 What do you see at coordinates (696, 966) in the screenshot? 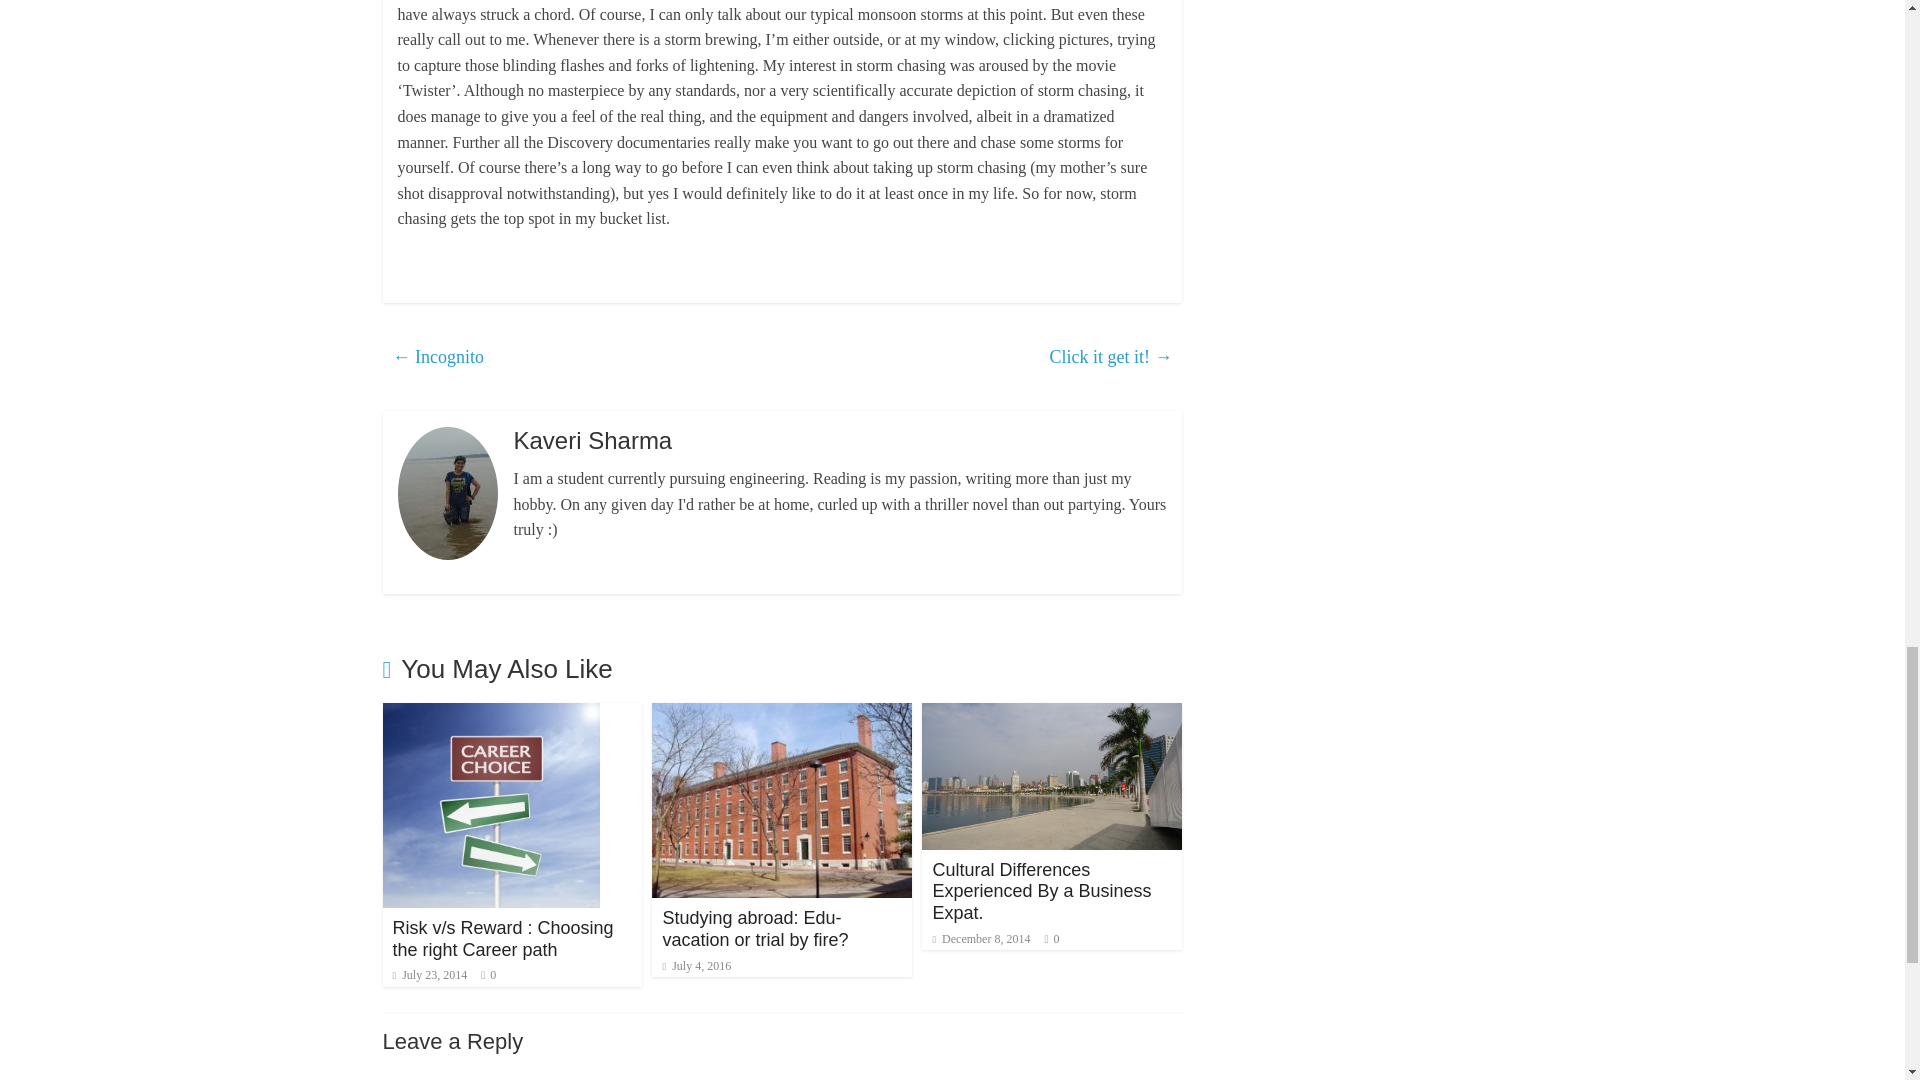
I see `5:29 pm` at bounding box center [696, 966].